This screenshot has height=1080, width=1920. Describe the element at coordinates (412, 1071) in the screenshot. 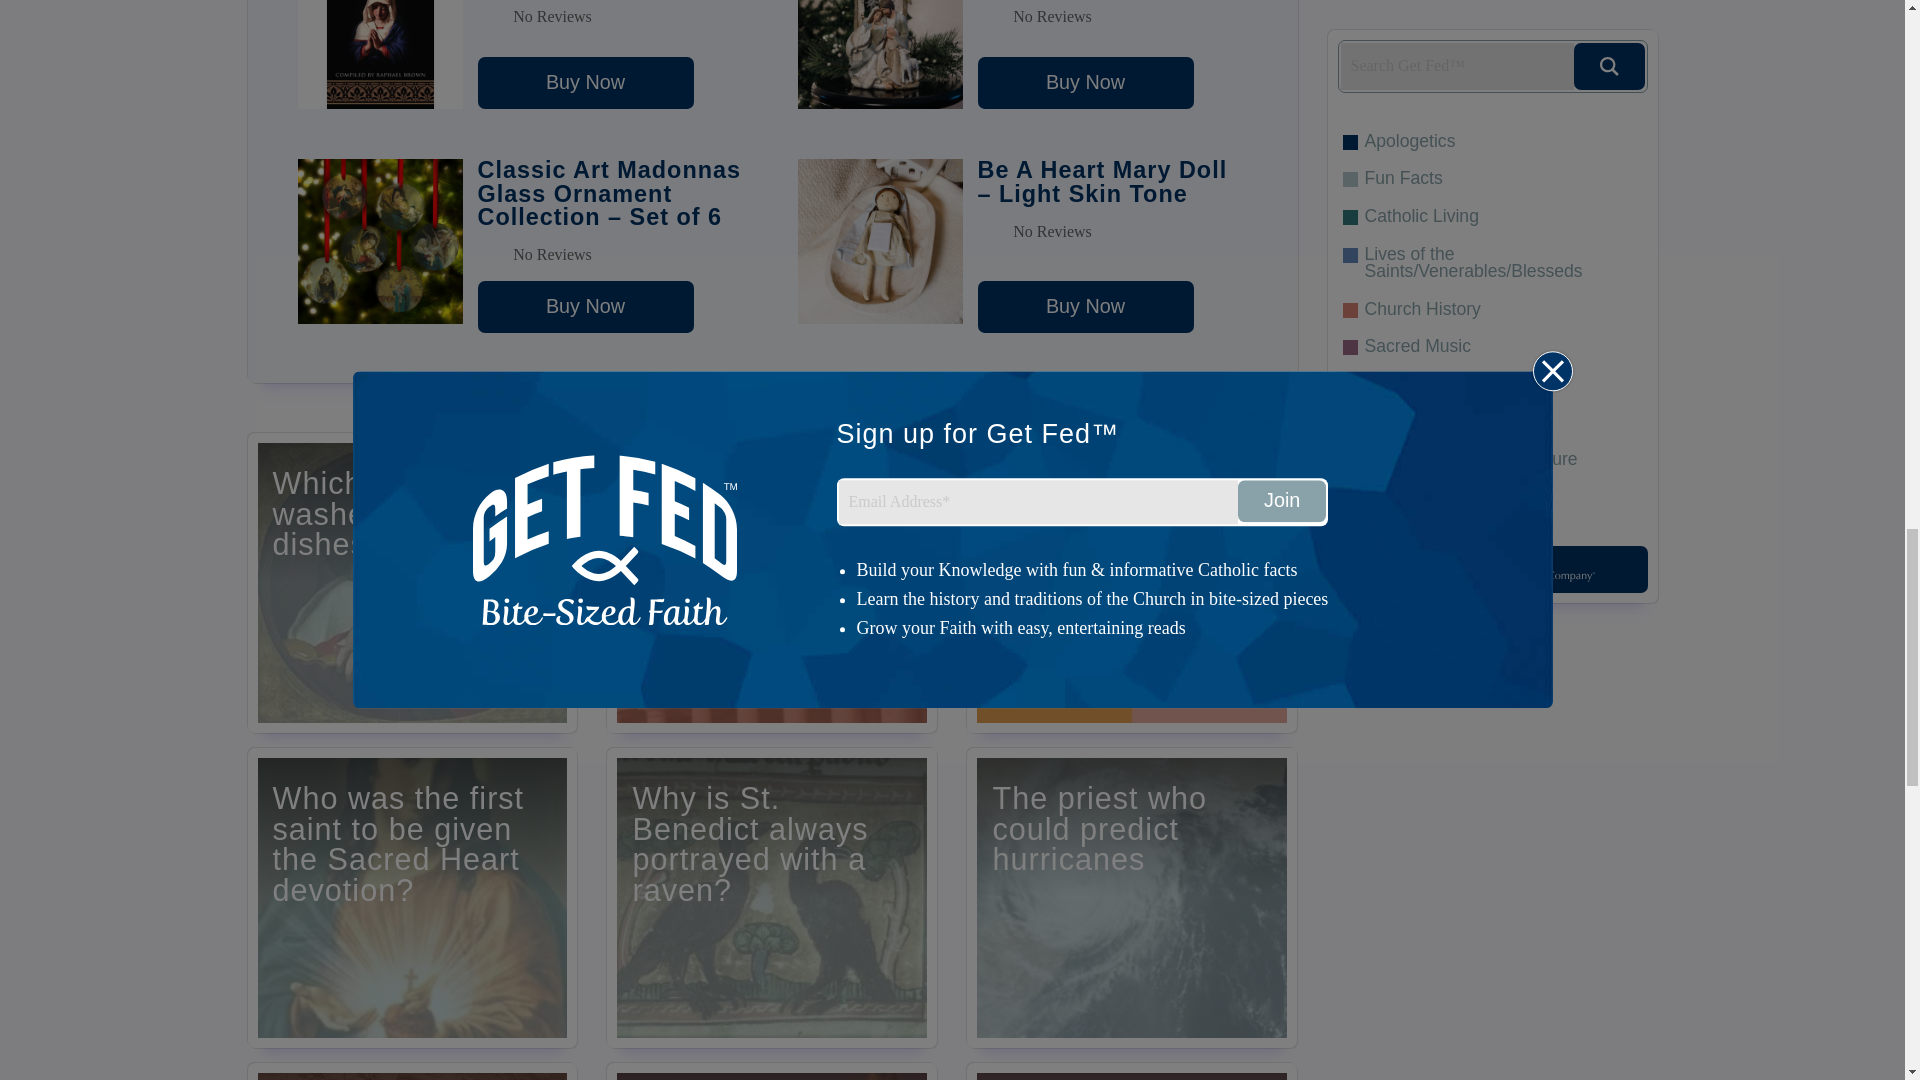

I see `The prisoner-guard who became a guardian of the Faith` at that location.